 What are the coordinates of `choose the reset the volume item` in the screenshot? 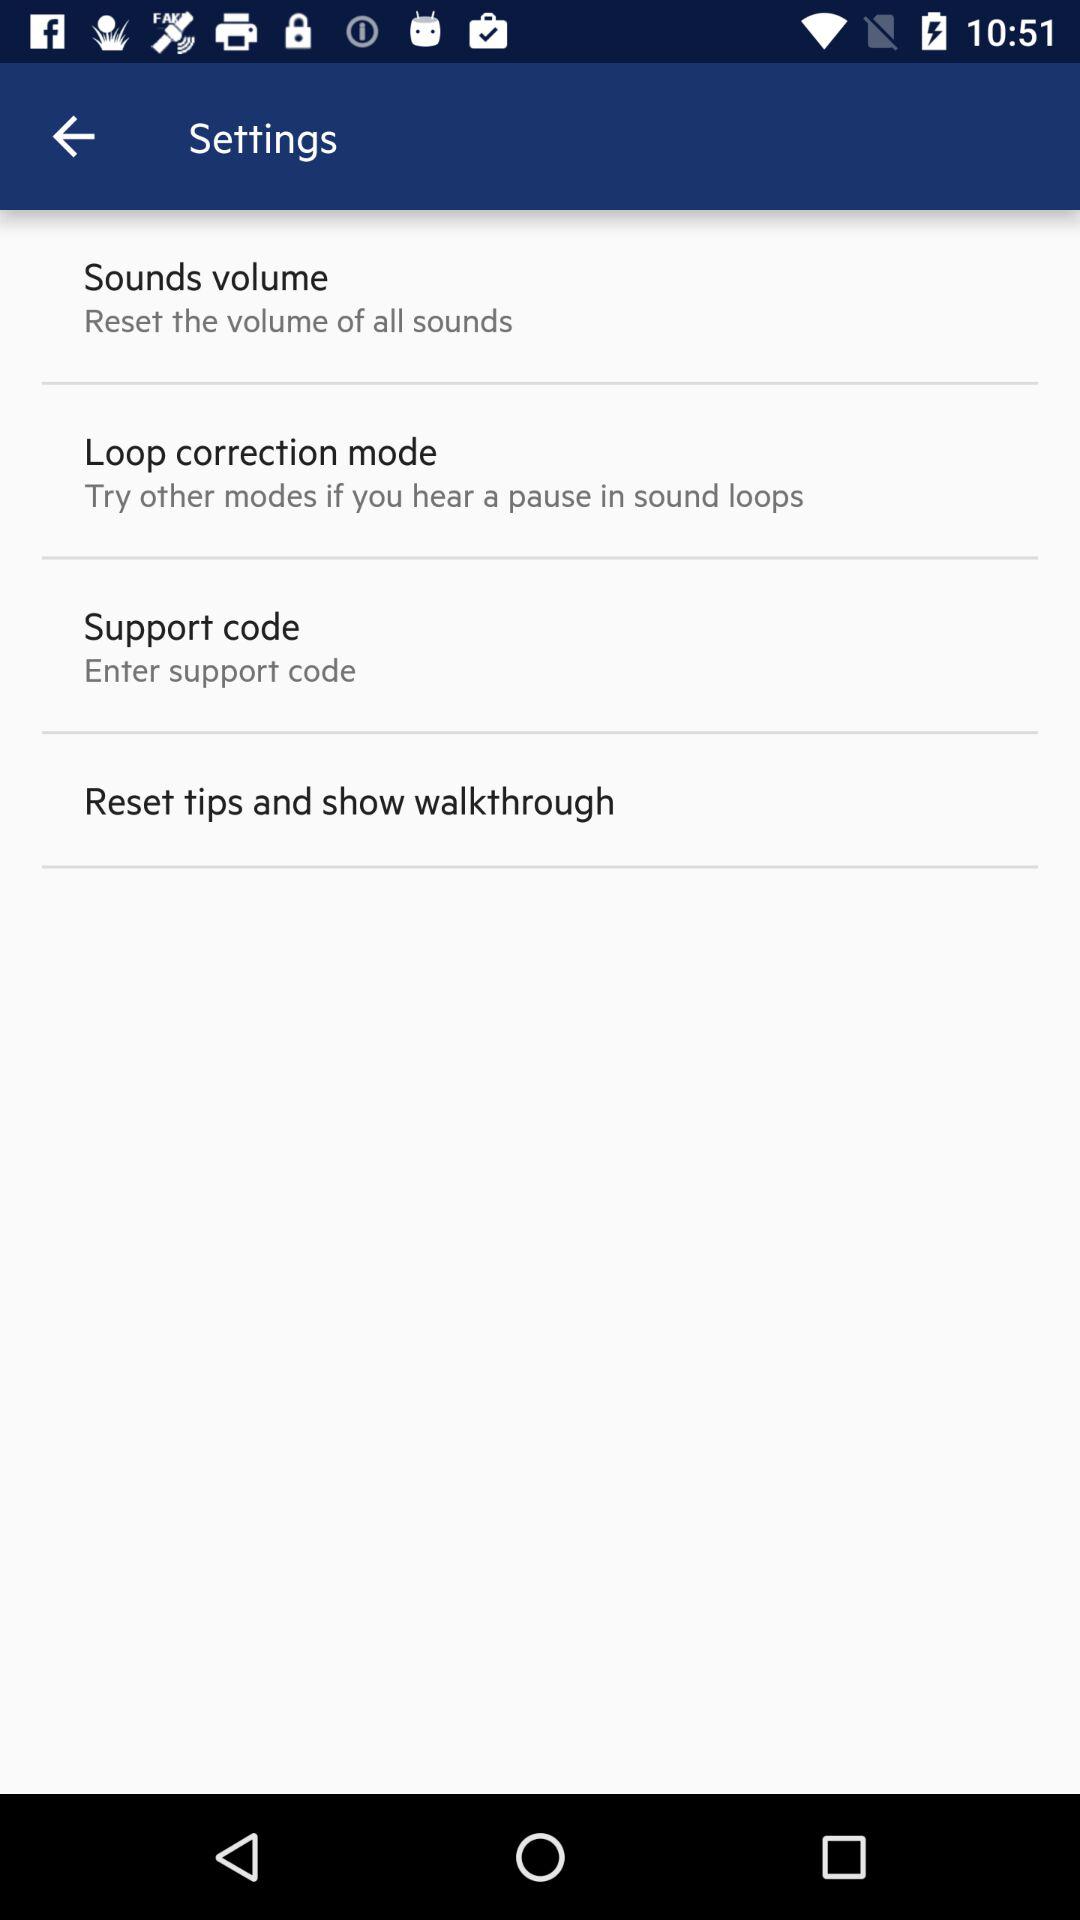 It's located at (298, 319).